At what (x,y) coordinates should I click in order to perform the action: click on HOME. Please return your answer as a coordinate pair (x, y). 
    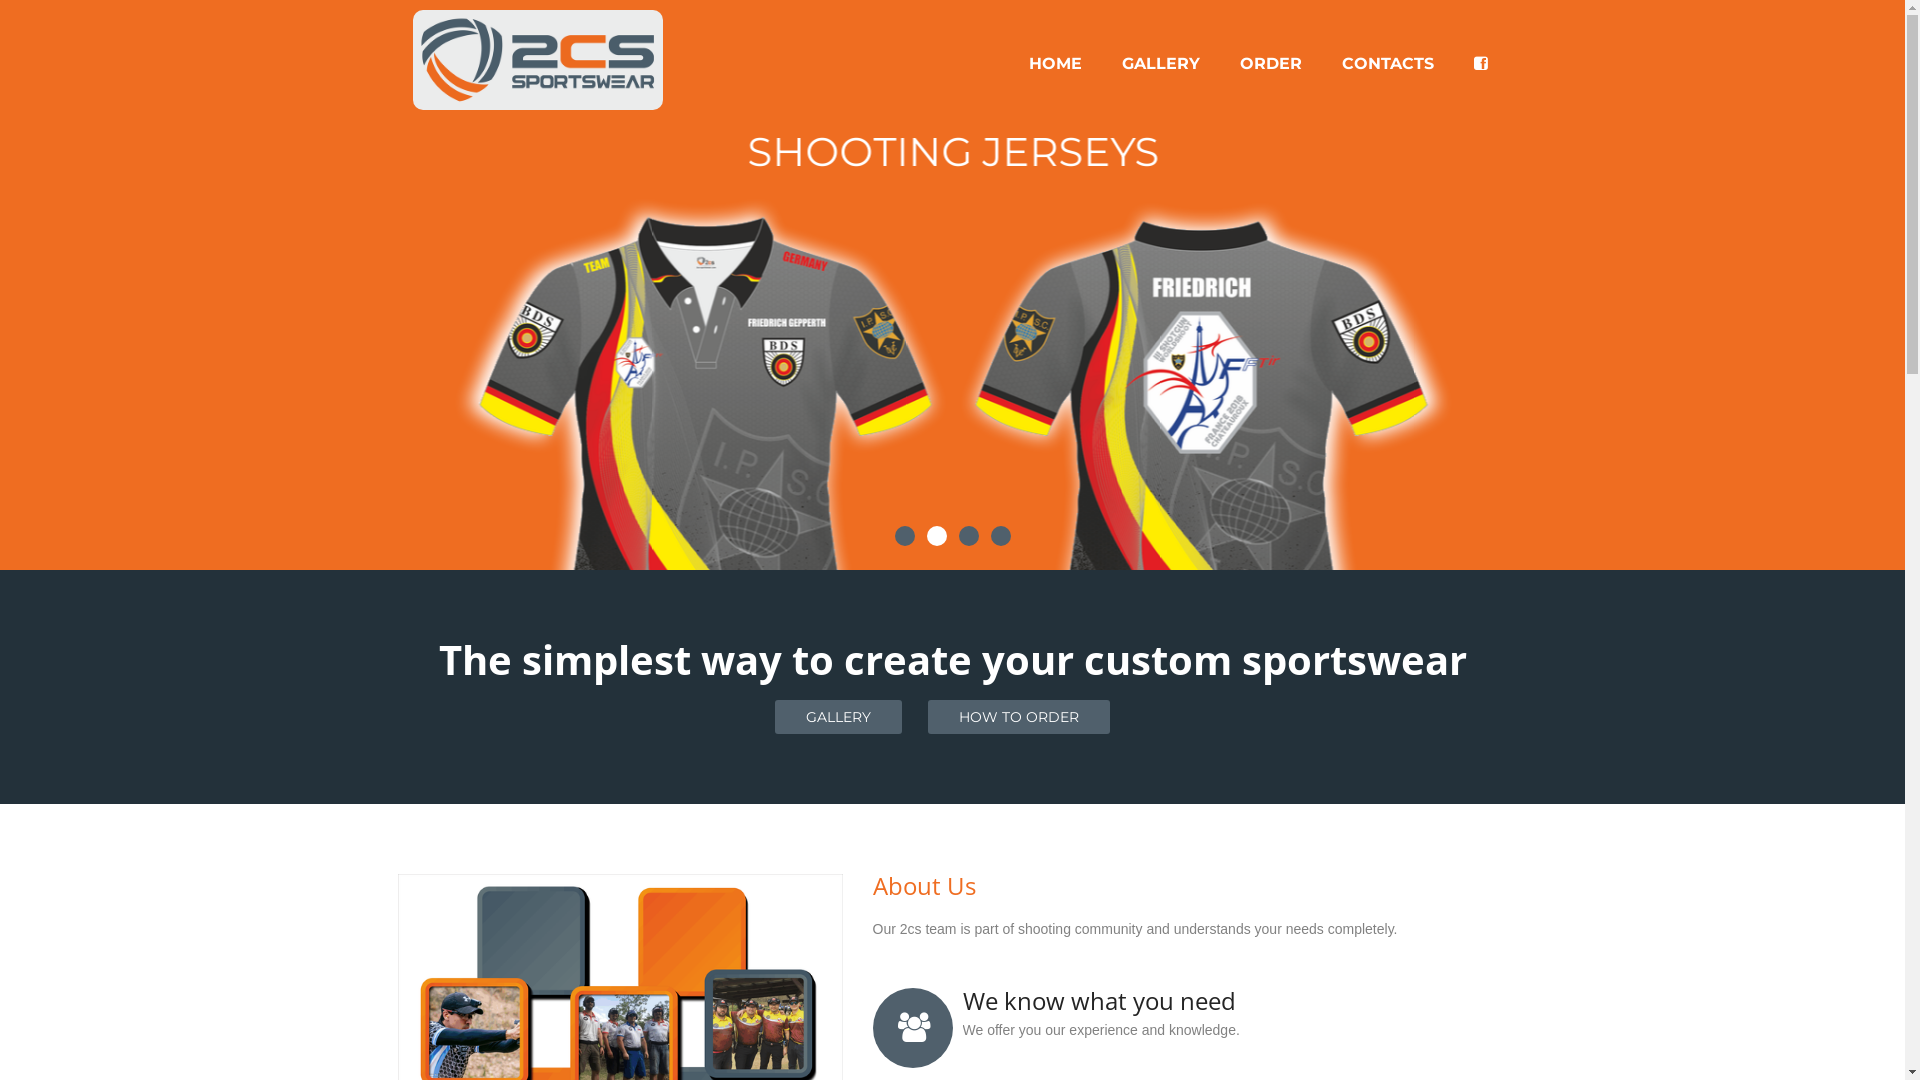
    Looking at the image, I should click on (1054, 44).